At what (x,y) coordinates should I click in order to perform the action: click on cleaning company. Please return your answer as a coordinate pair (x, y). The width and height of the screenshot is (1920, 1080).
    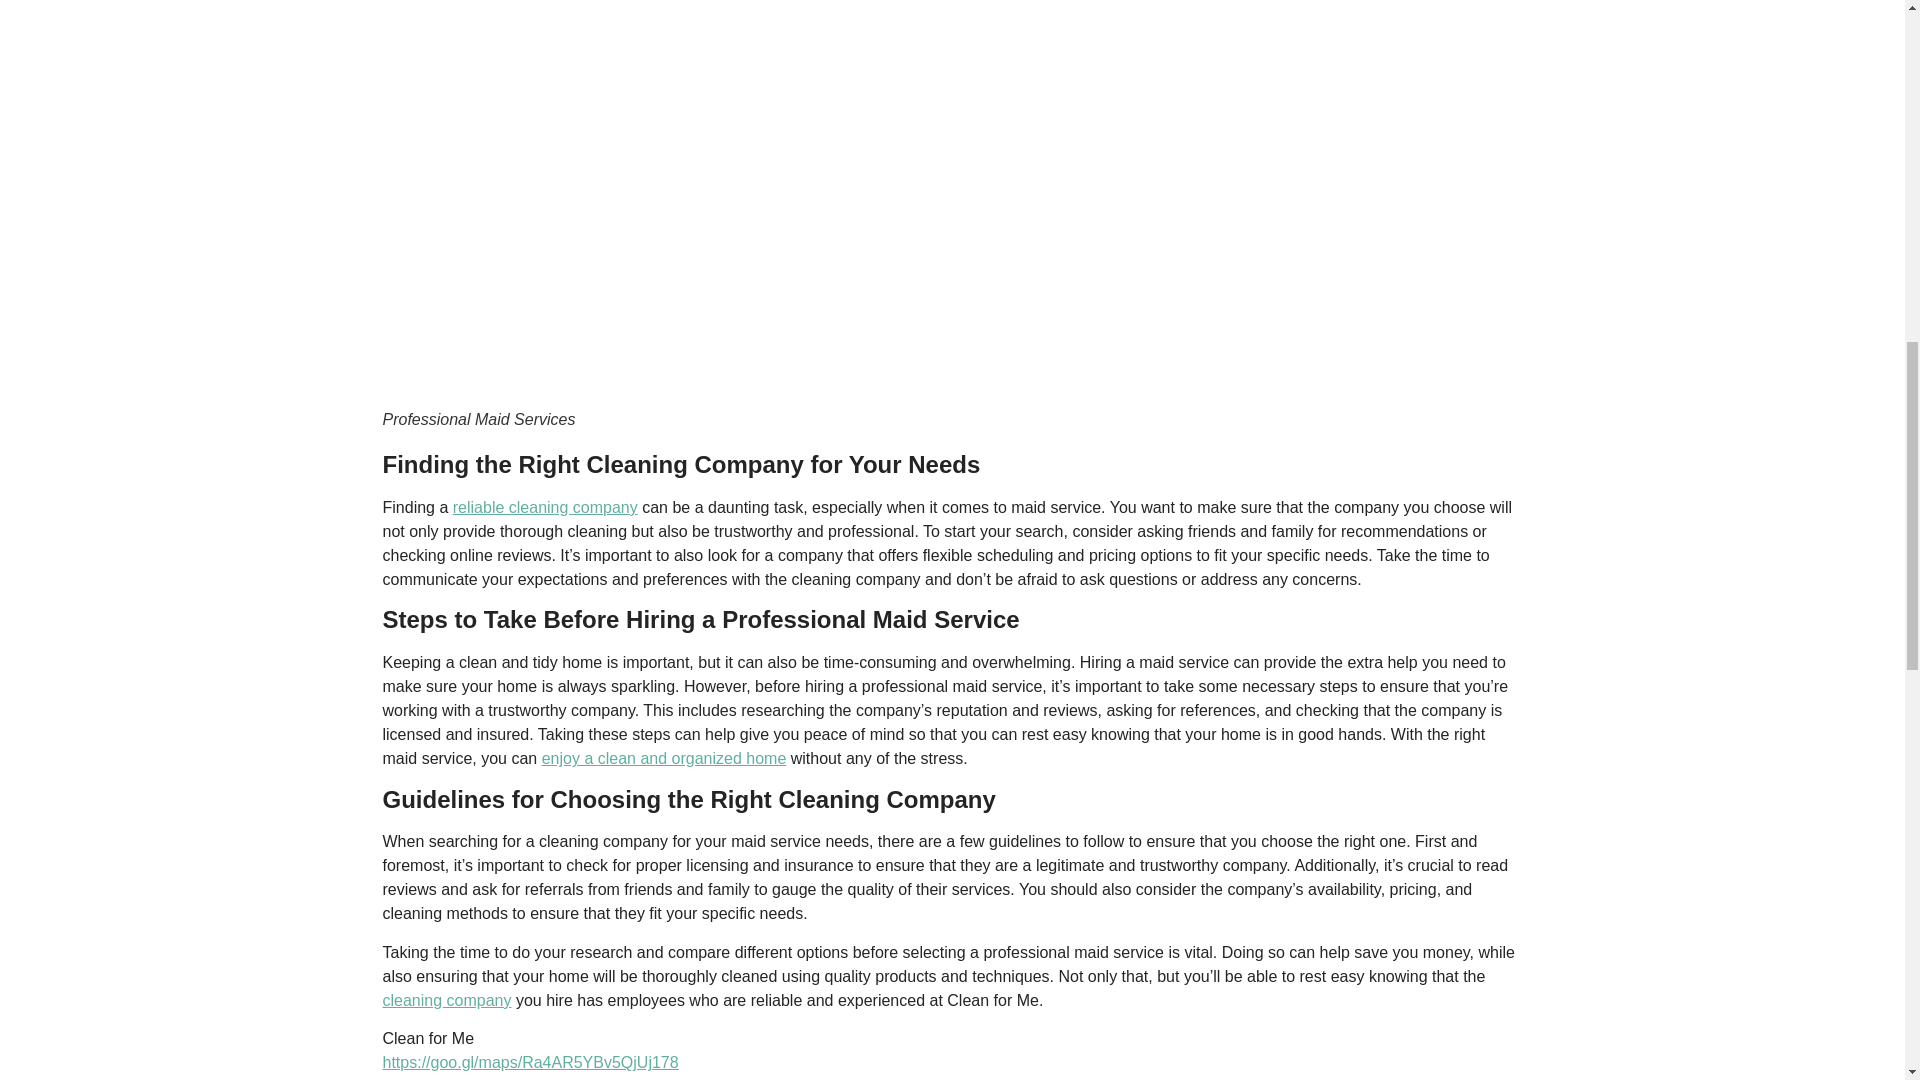
    Looking at the image, I should click on (446, 1000).